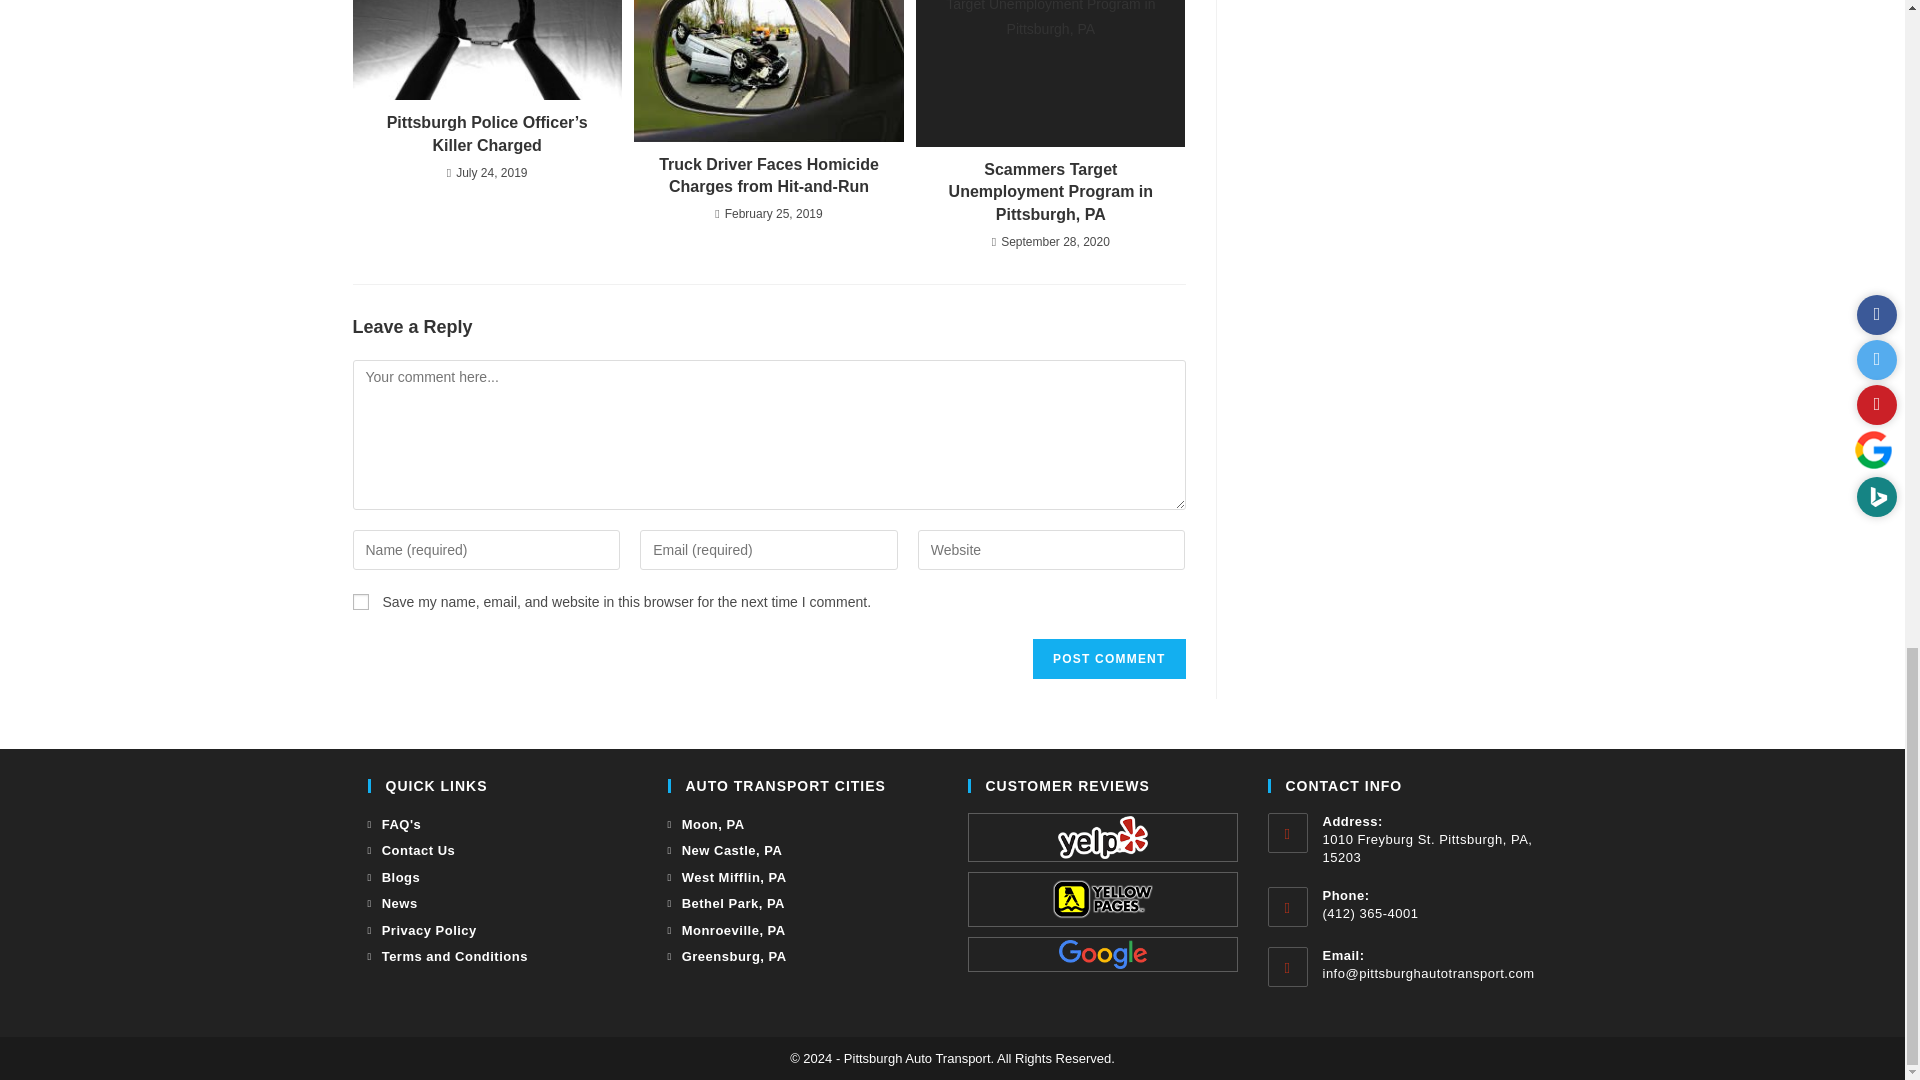 This screenshot has height=1080, width=1920. Describe the element at coordinates (768, 176) in the screenshot. I see `Truck Driver Faces Homicide Charges from Hit-and-Run` at that location.